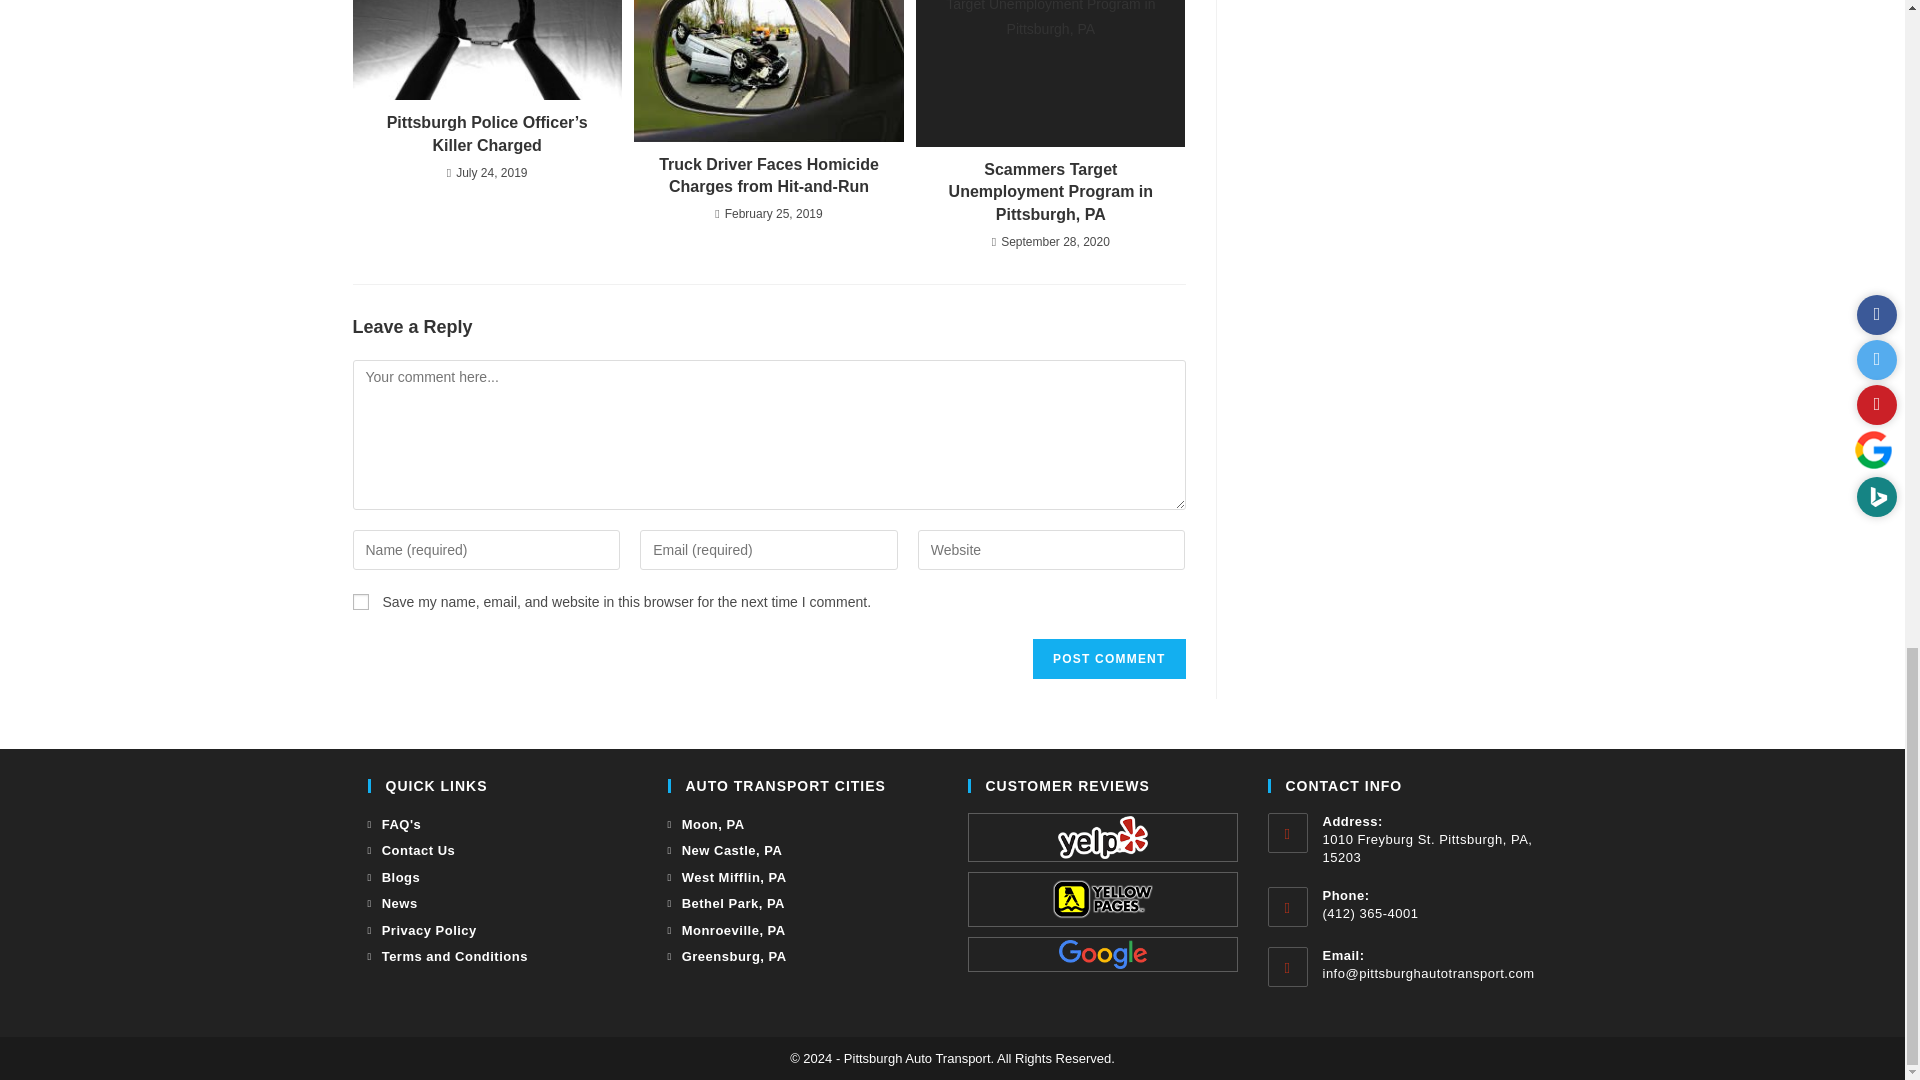 This screenshot has height=1080, width=1920. Describe the element at coordinates (768, 176) in the screenshot. I see `Truck Driver Faces Homicide Charges from Hit-and-Run` at that location.